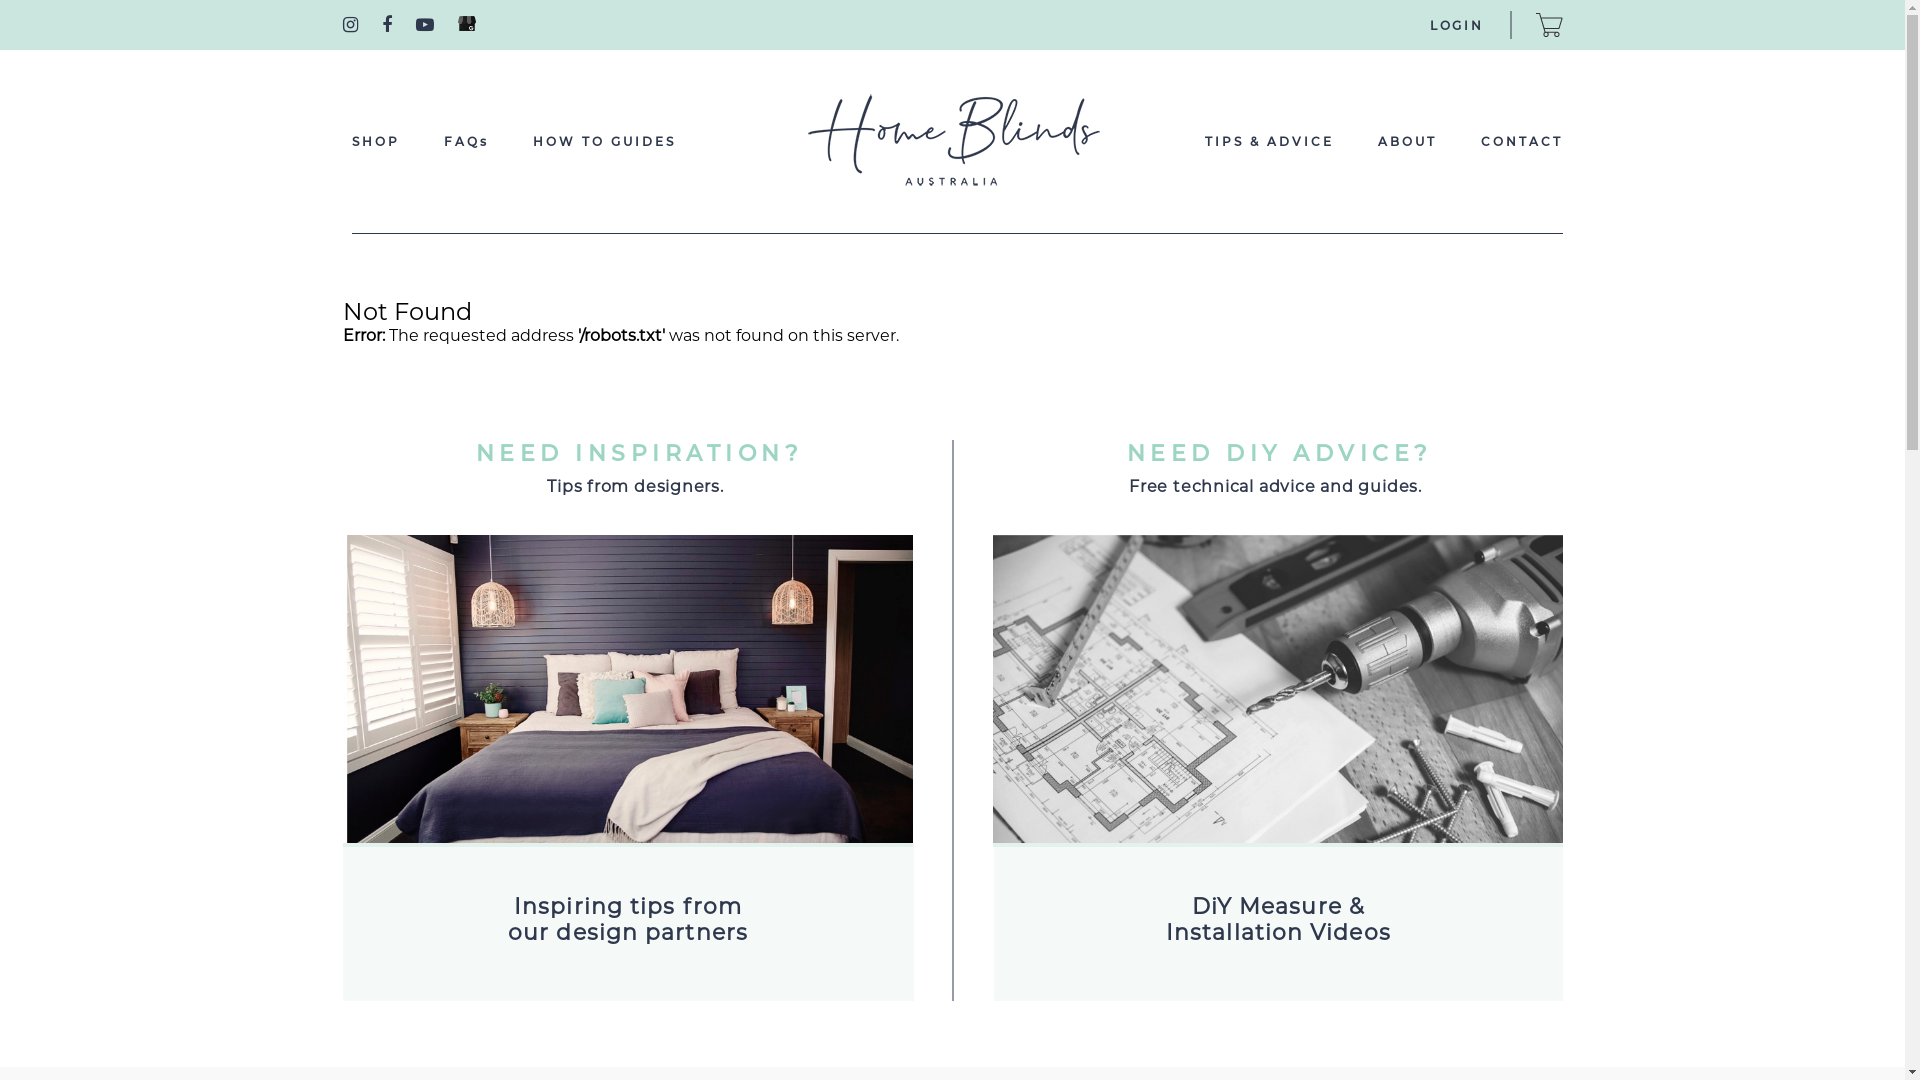  Describe the element at coordinates (640, 454) in the screenshot. I see `NEED INSPIRATION?` at that location.